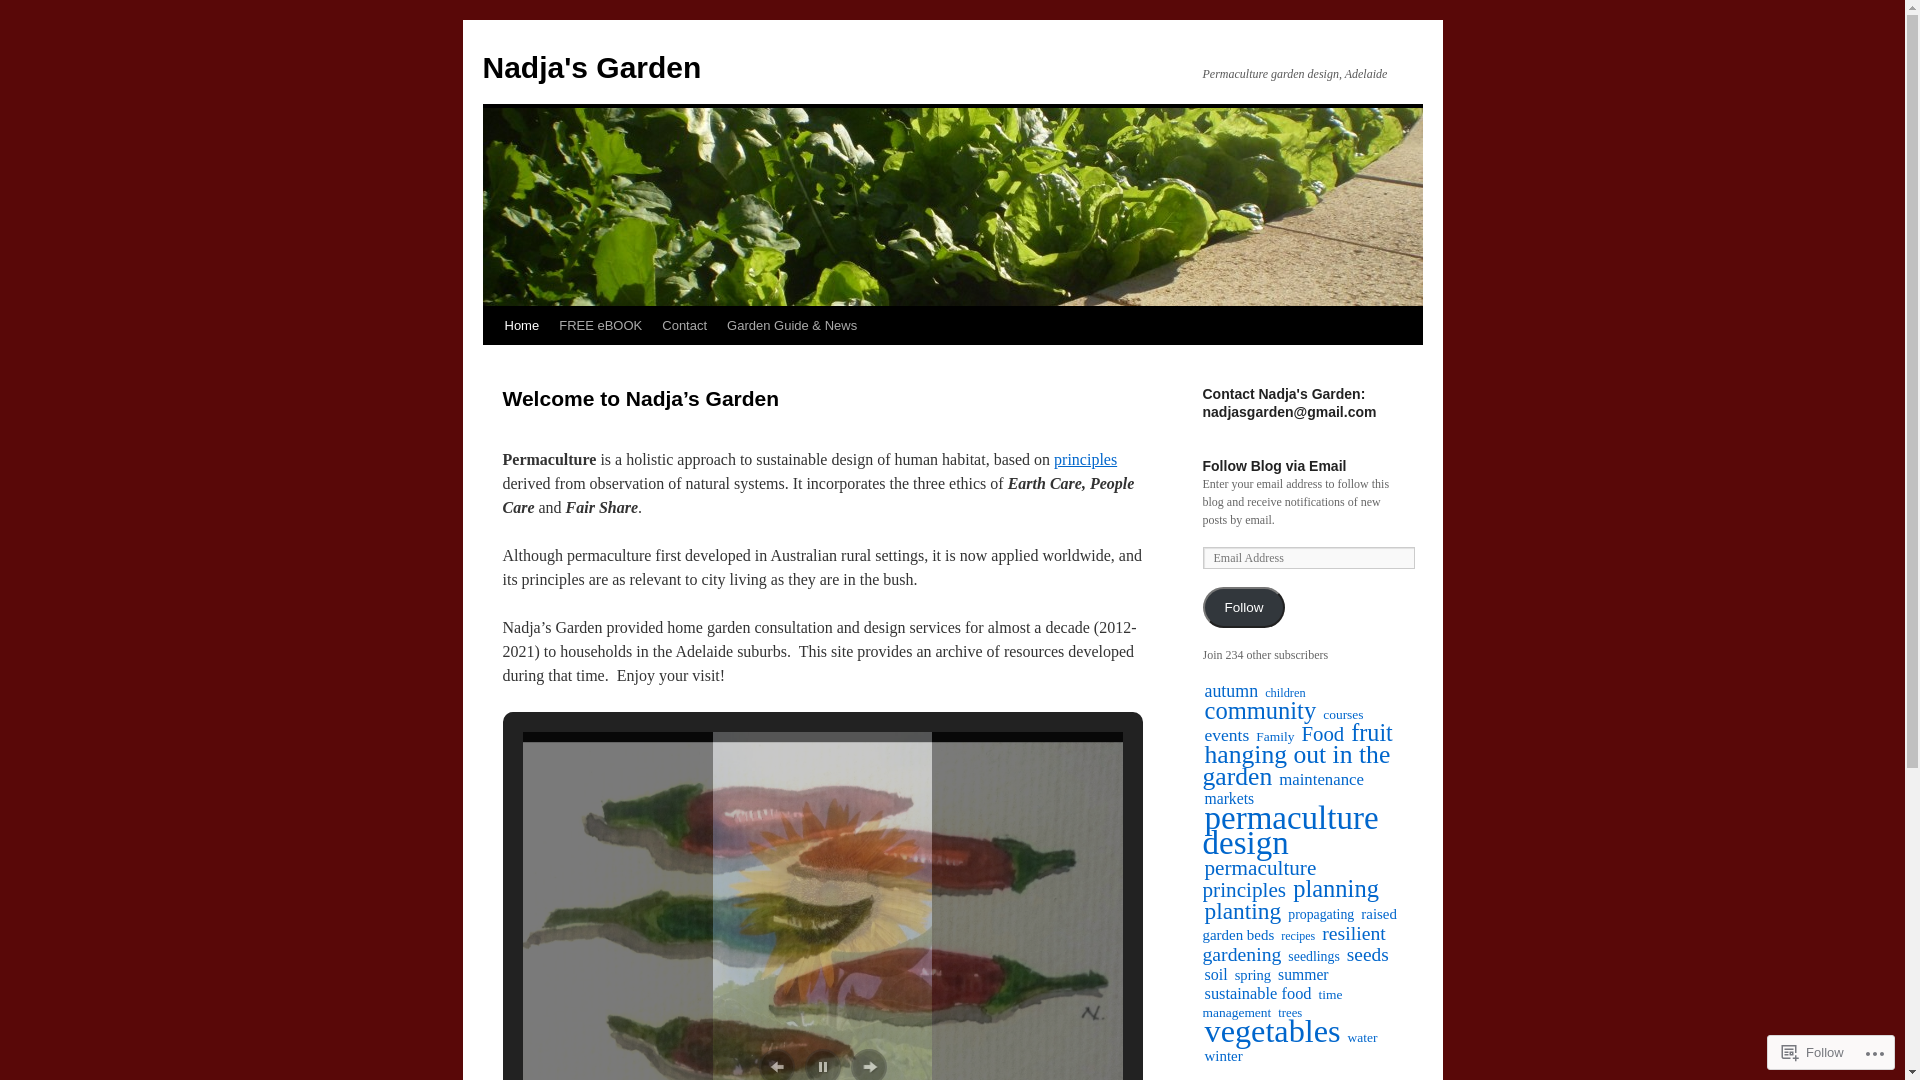 This screenshot has height=1080, width=1920. Describe the element at coordinates (1321, 914) in the screenshot. I see `propagating` at that location.